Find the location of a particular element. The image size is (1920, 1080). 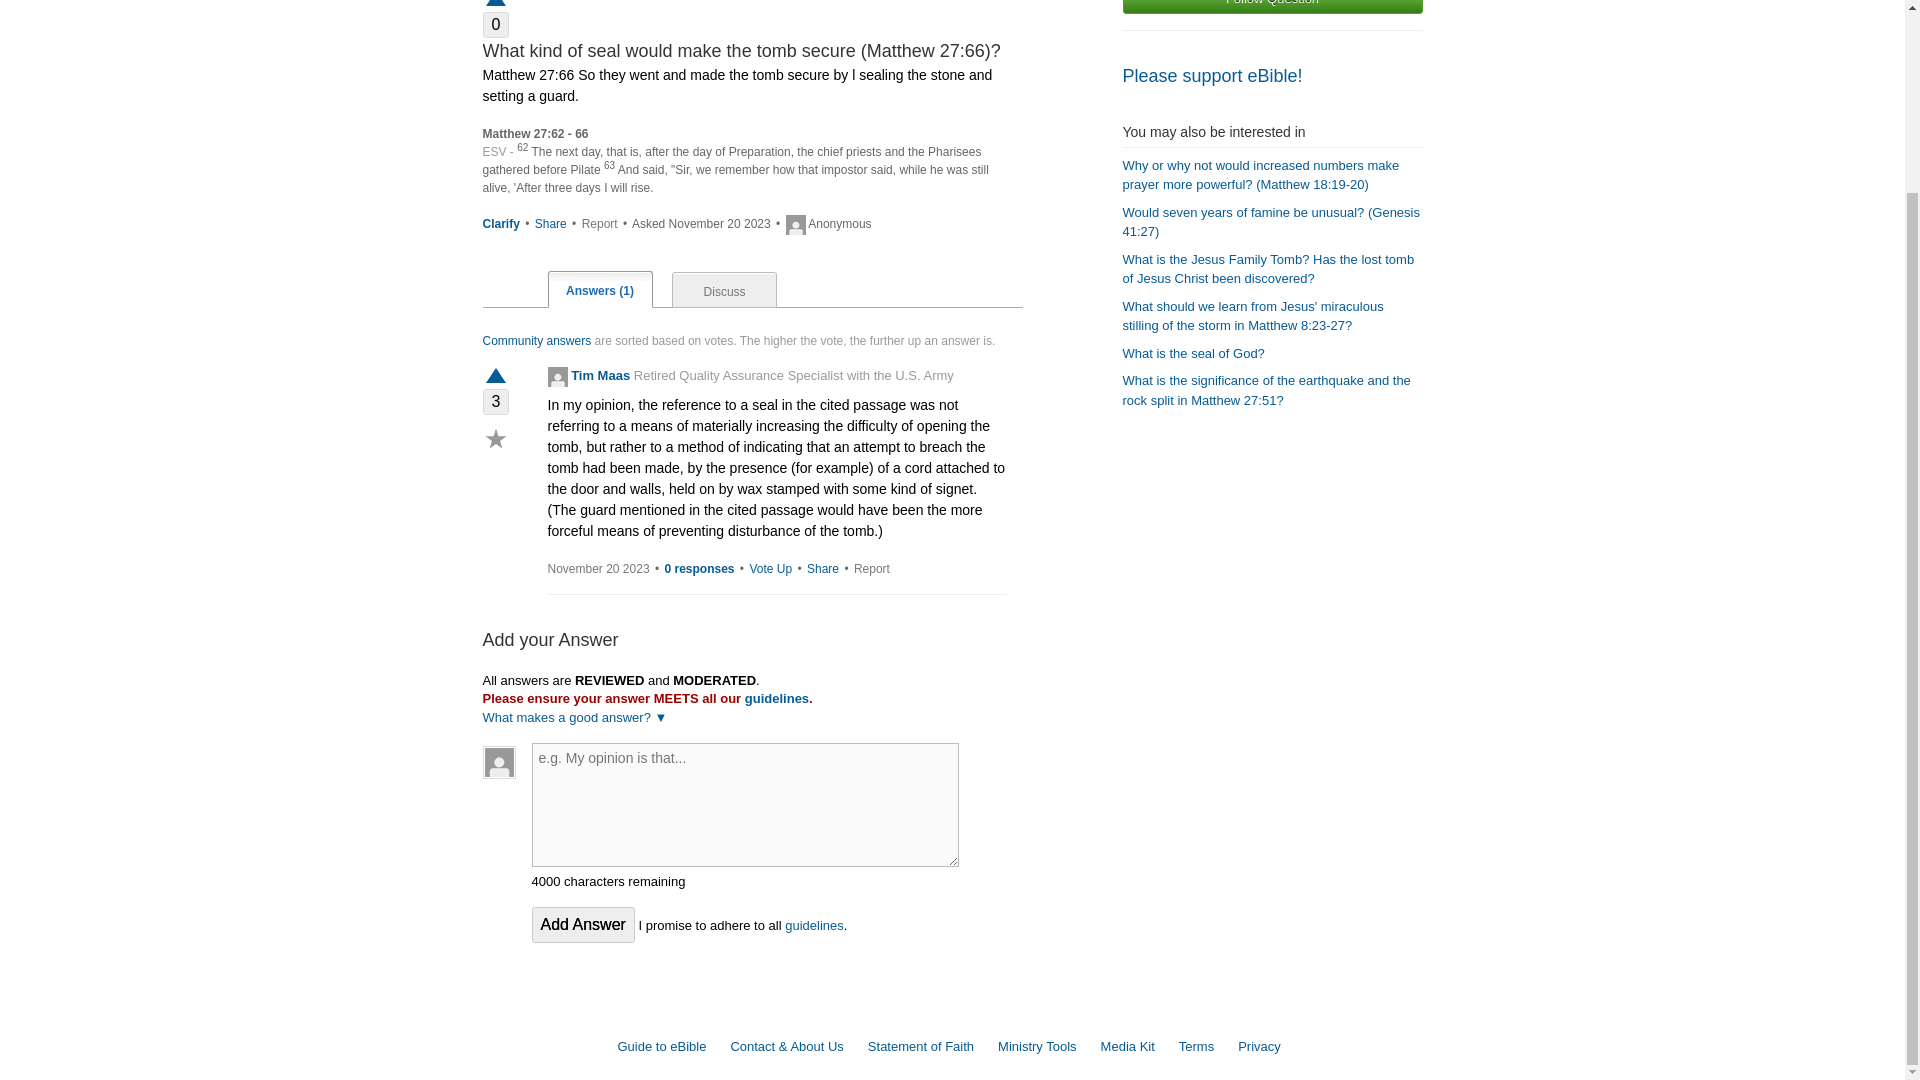

Add Answer is located at coordinates (583, 924).